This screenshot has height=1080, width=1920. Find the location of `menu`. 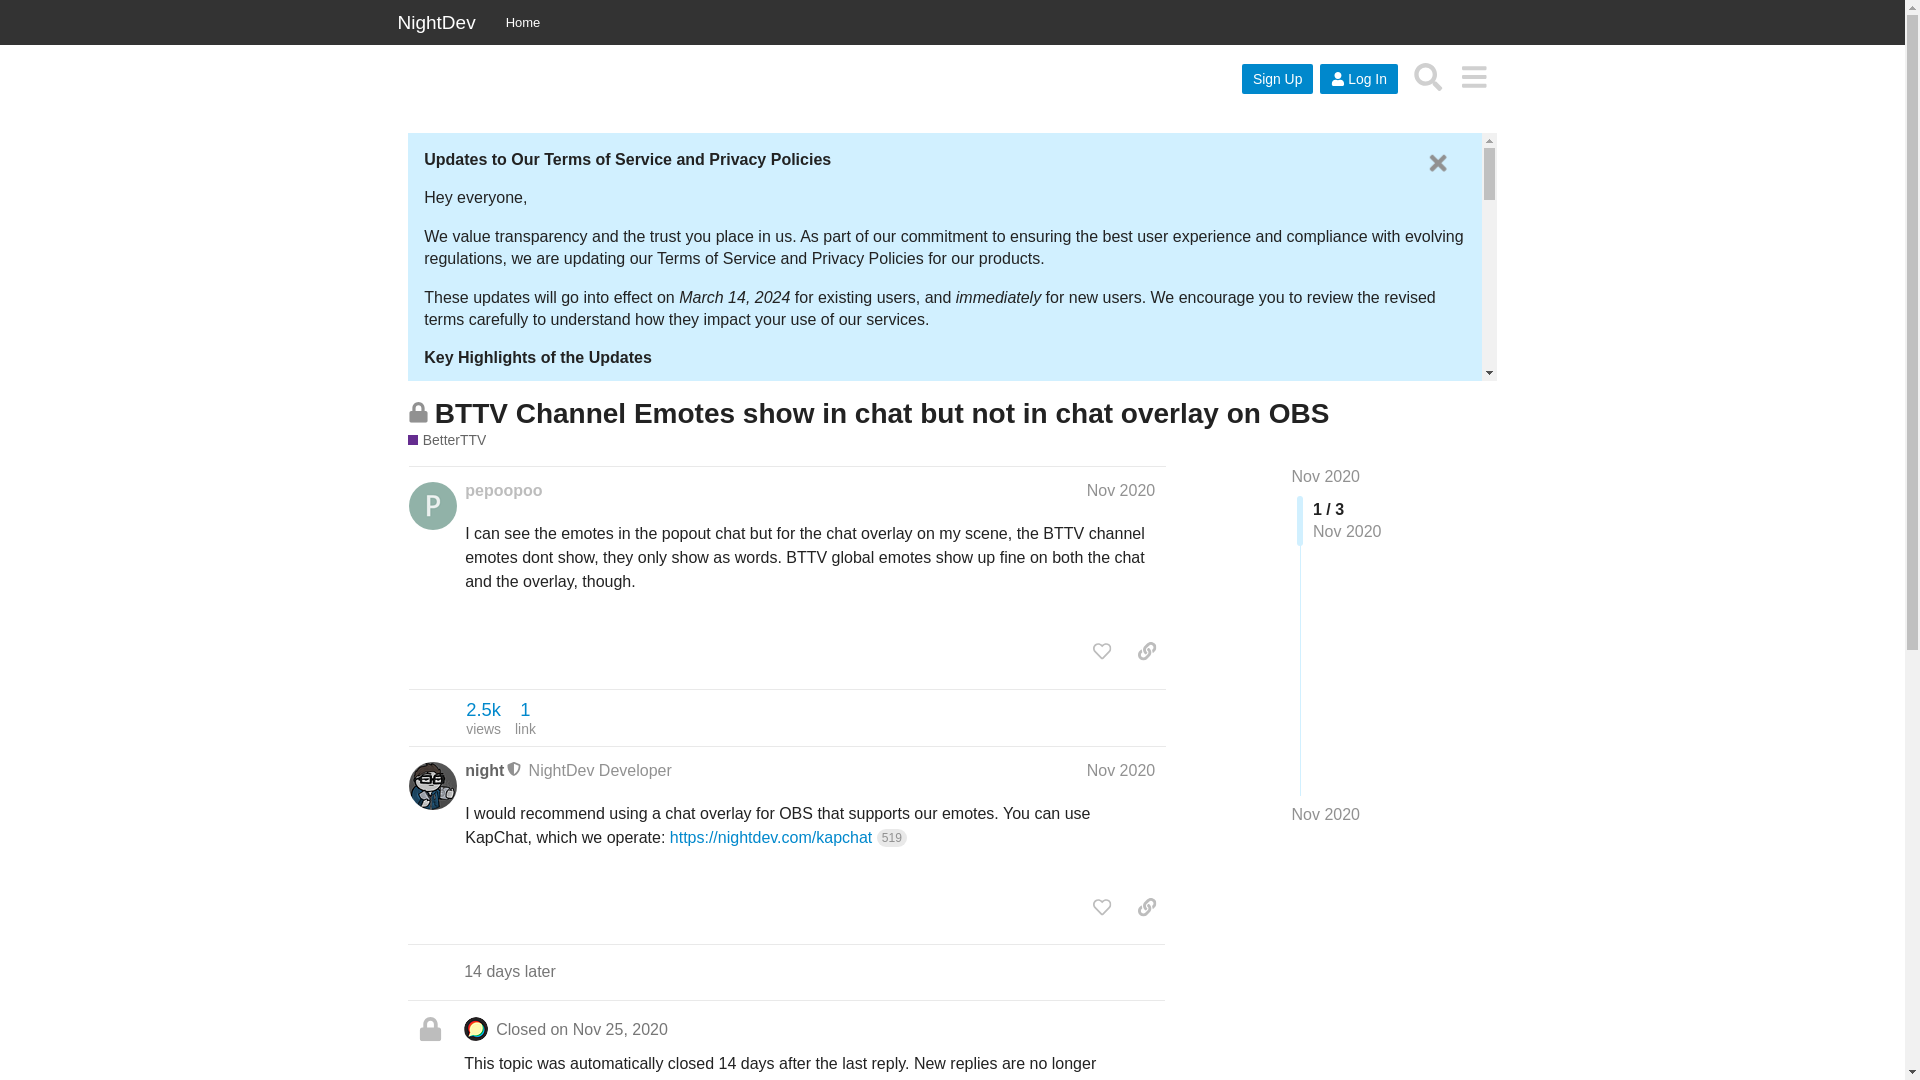

menu is located at coordinates (1473, 76).